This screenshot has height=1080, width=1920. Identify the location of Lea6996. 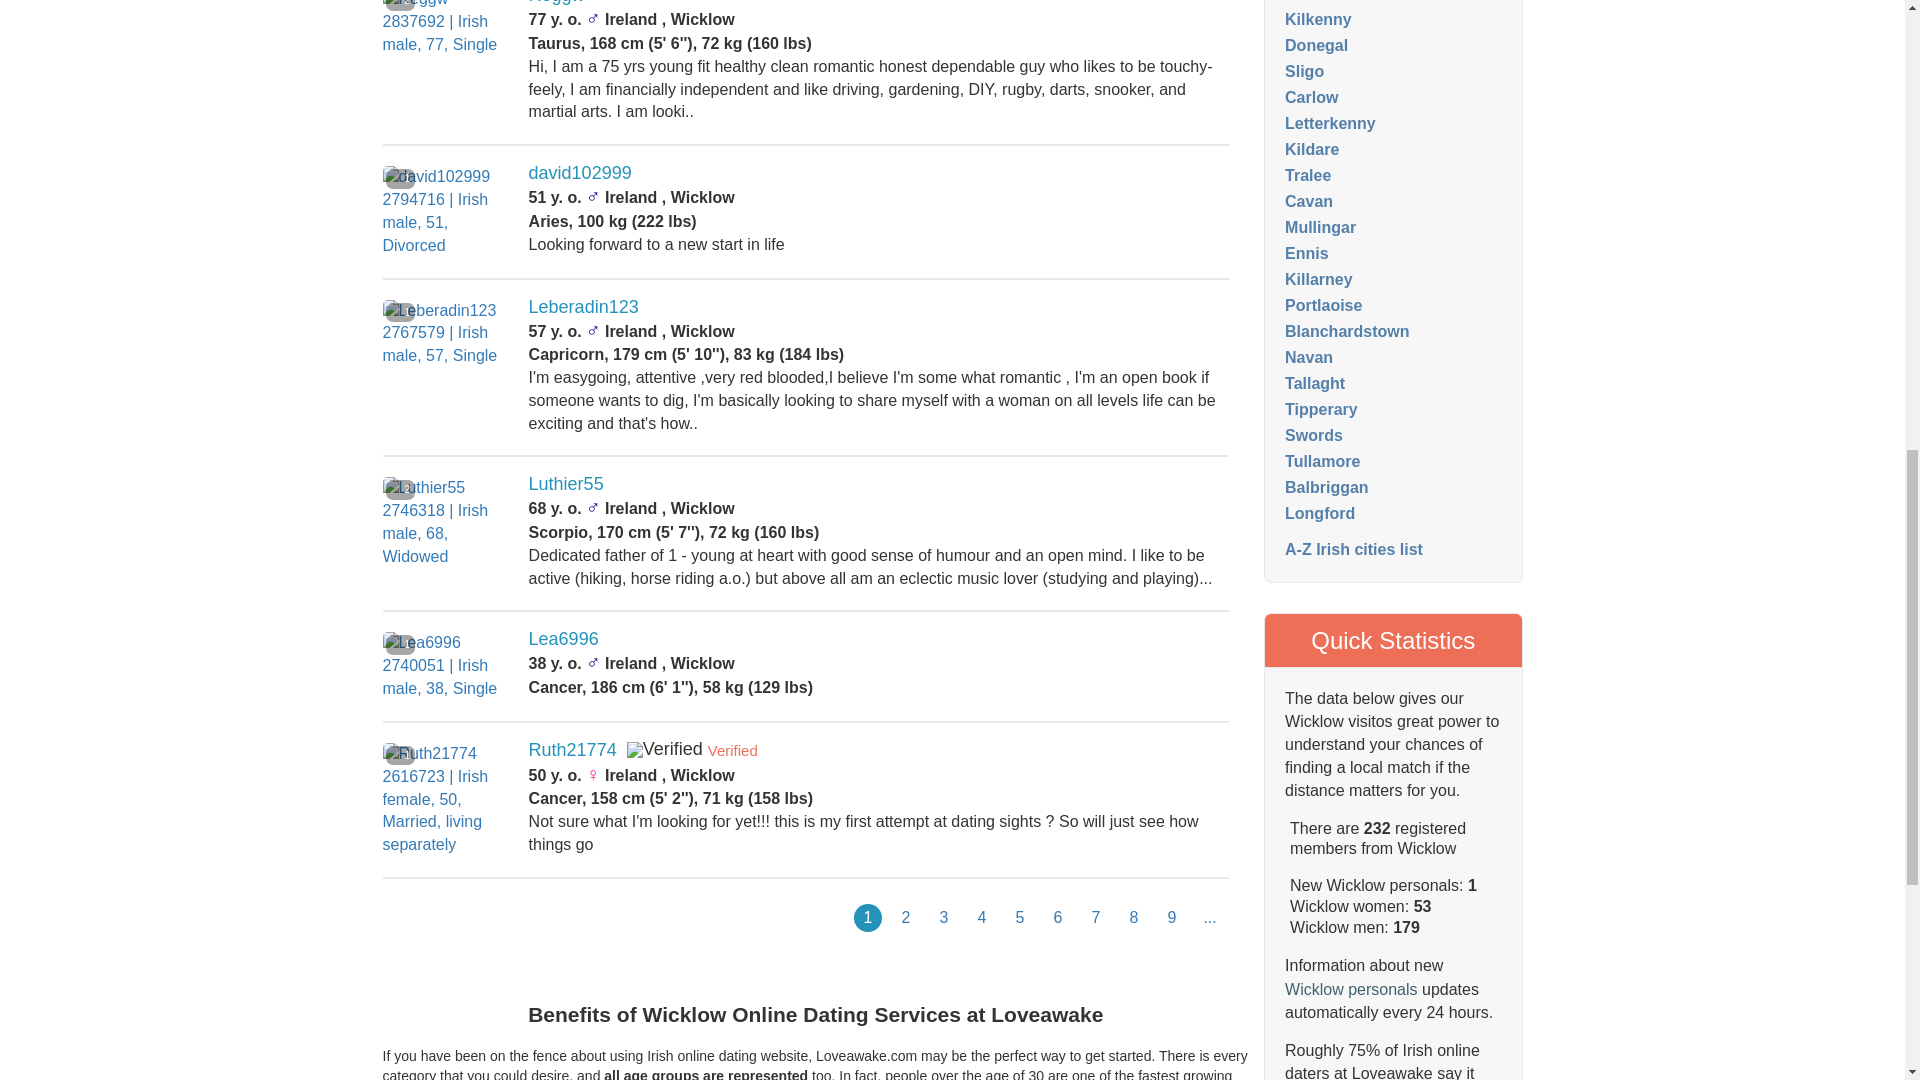
(564, 638).